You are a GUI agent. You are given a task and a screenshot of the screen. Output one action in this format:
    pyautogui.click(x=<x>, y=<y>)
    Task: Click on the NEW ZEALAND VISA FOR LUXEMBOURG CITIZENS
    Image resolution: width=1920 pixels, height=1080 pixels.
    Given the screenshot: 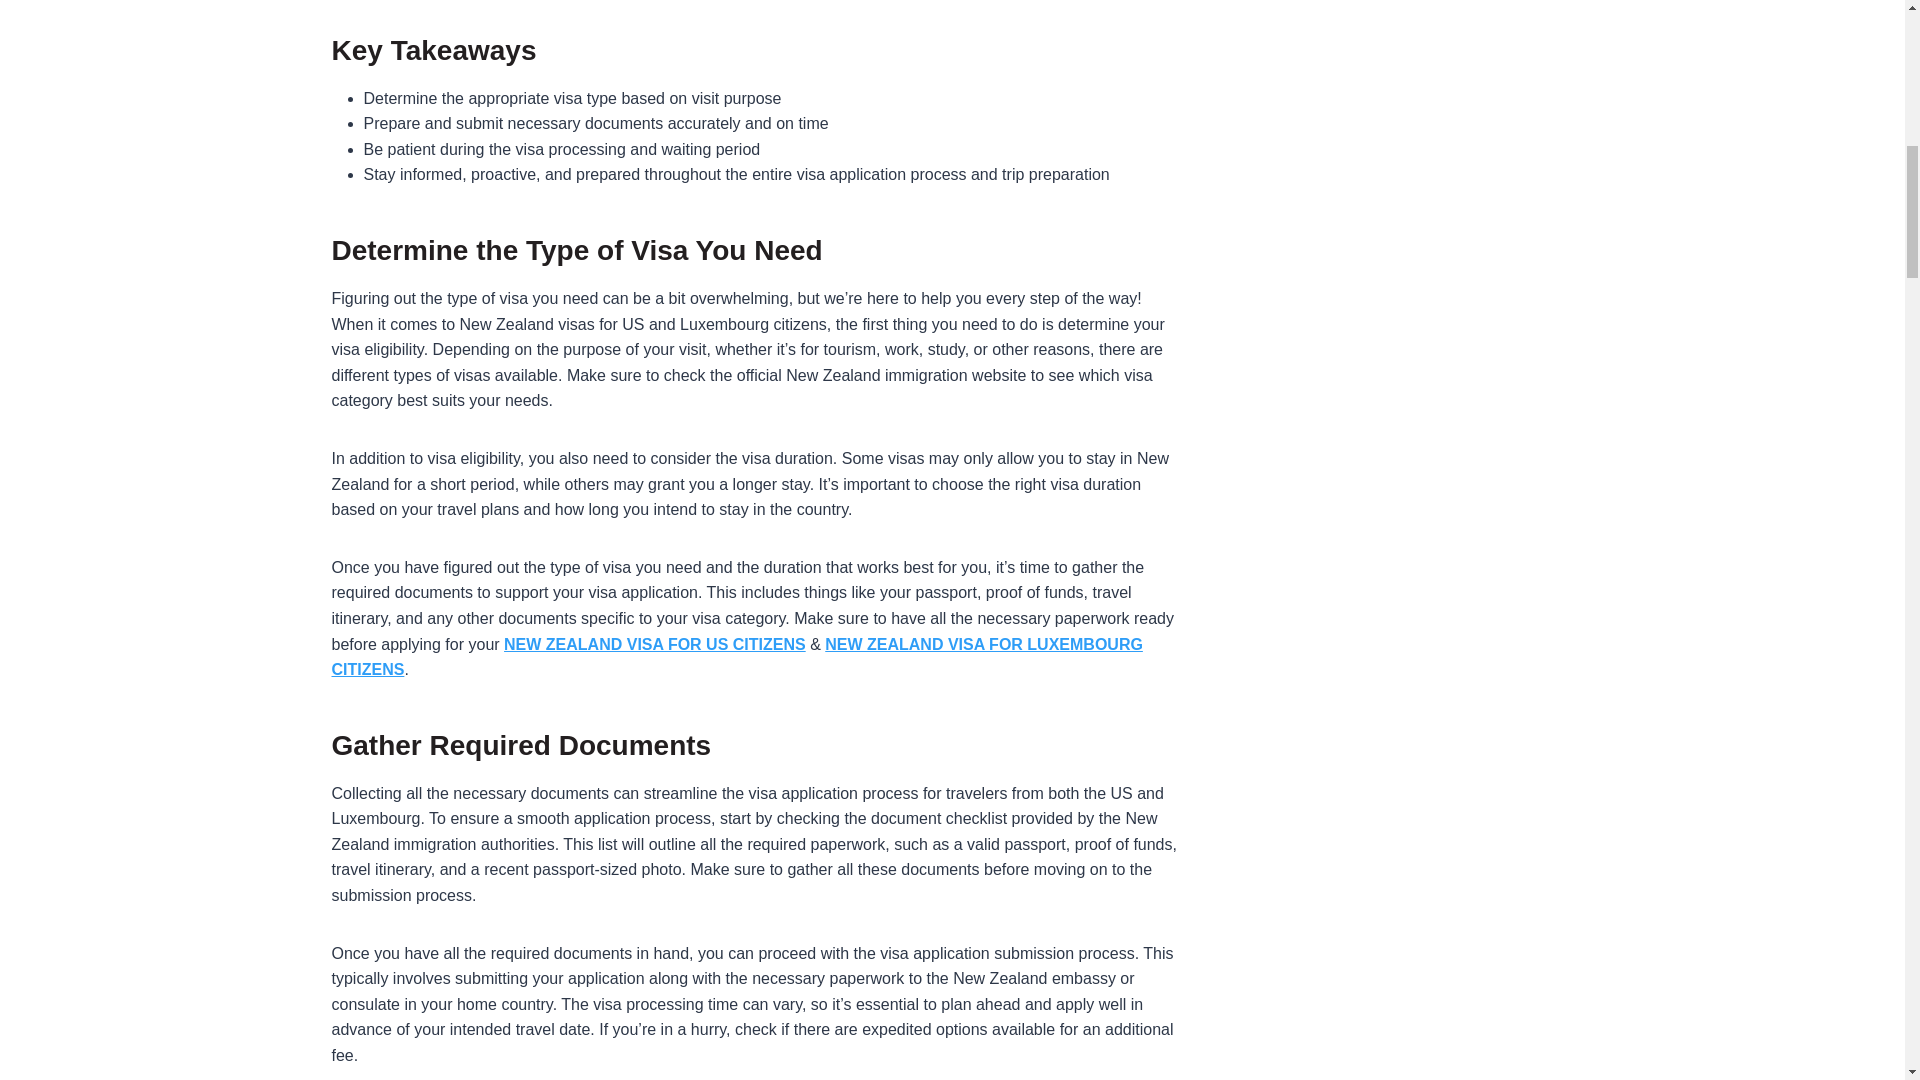 What is the action you would take?
    pyautogui.click(x=737, y=658)
    